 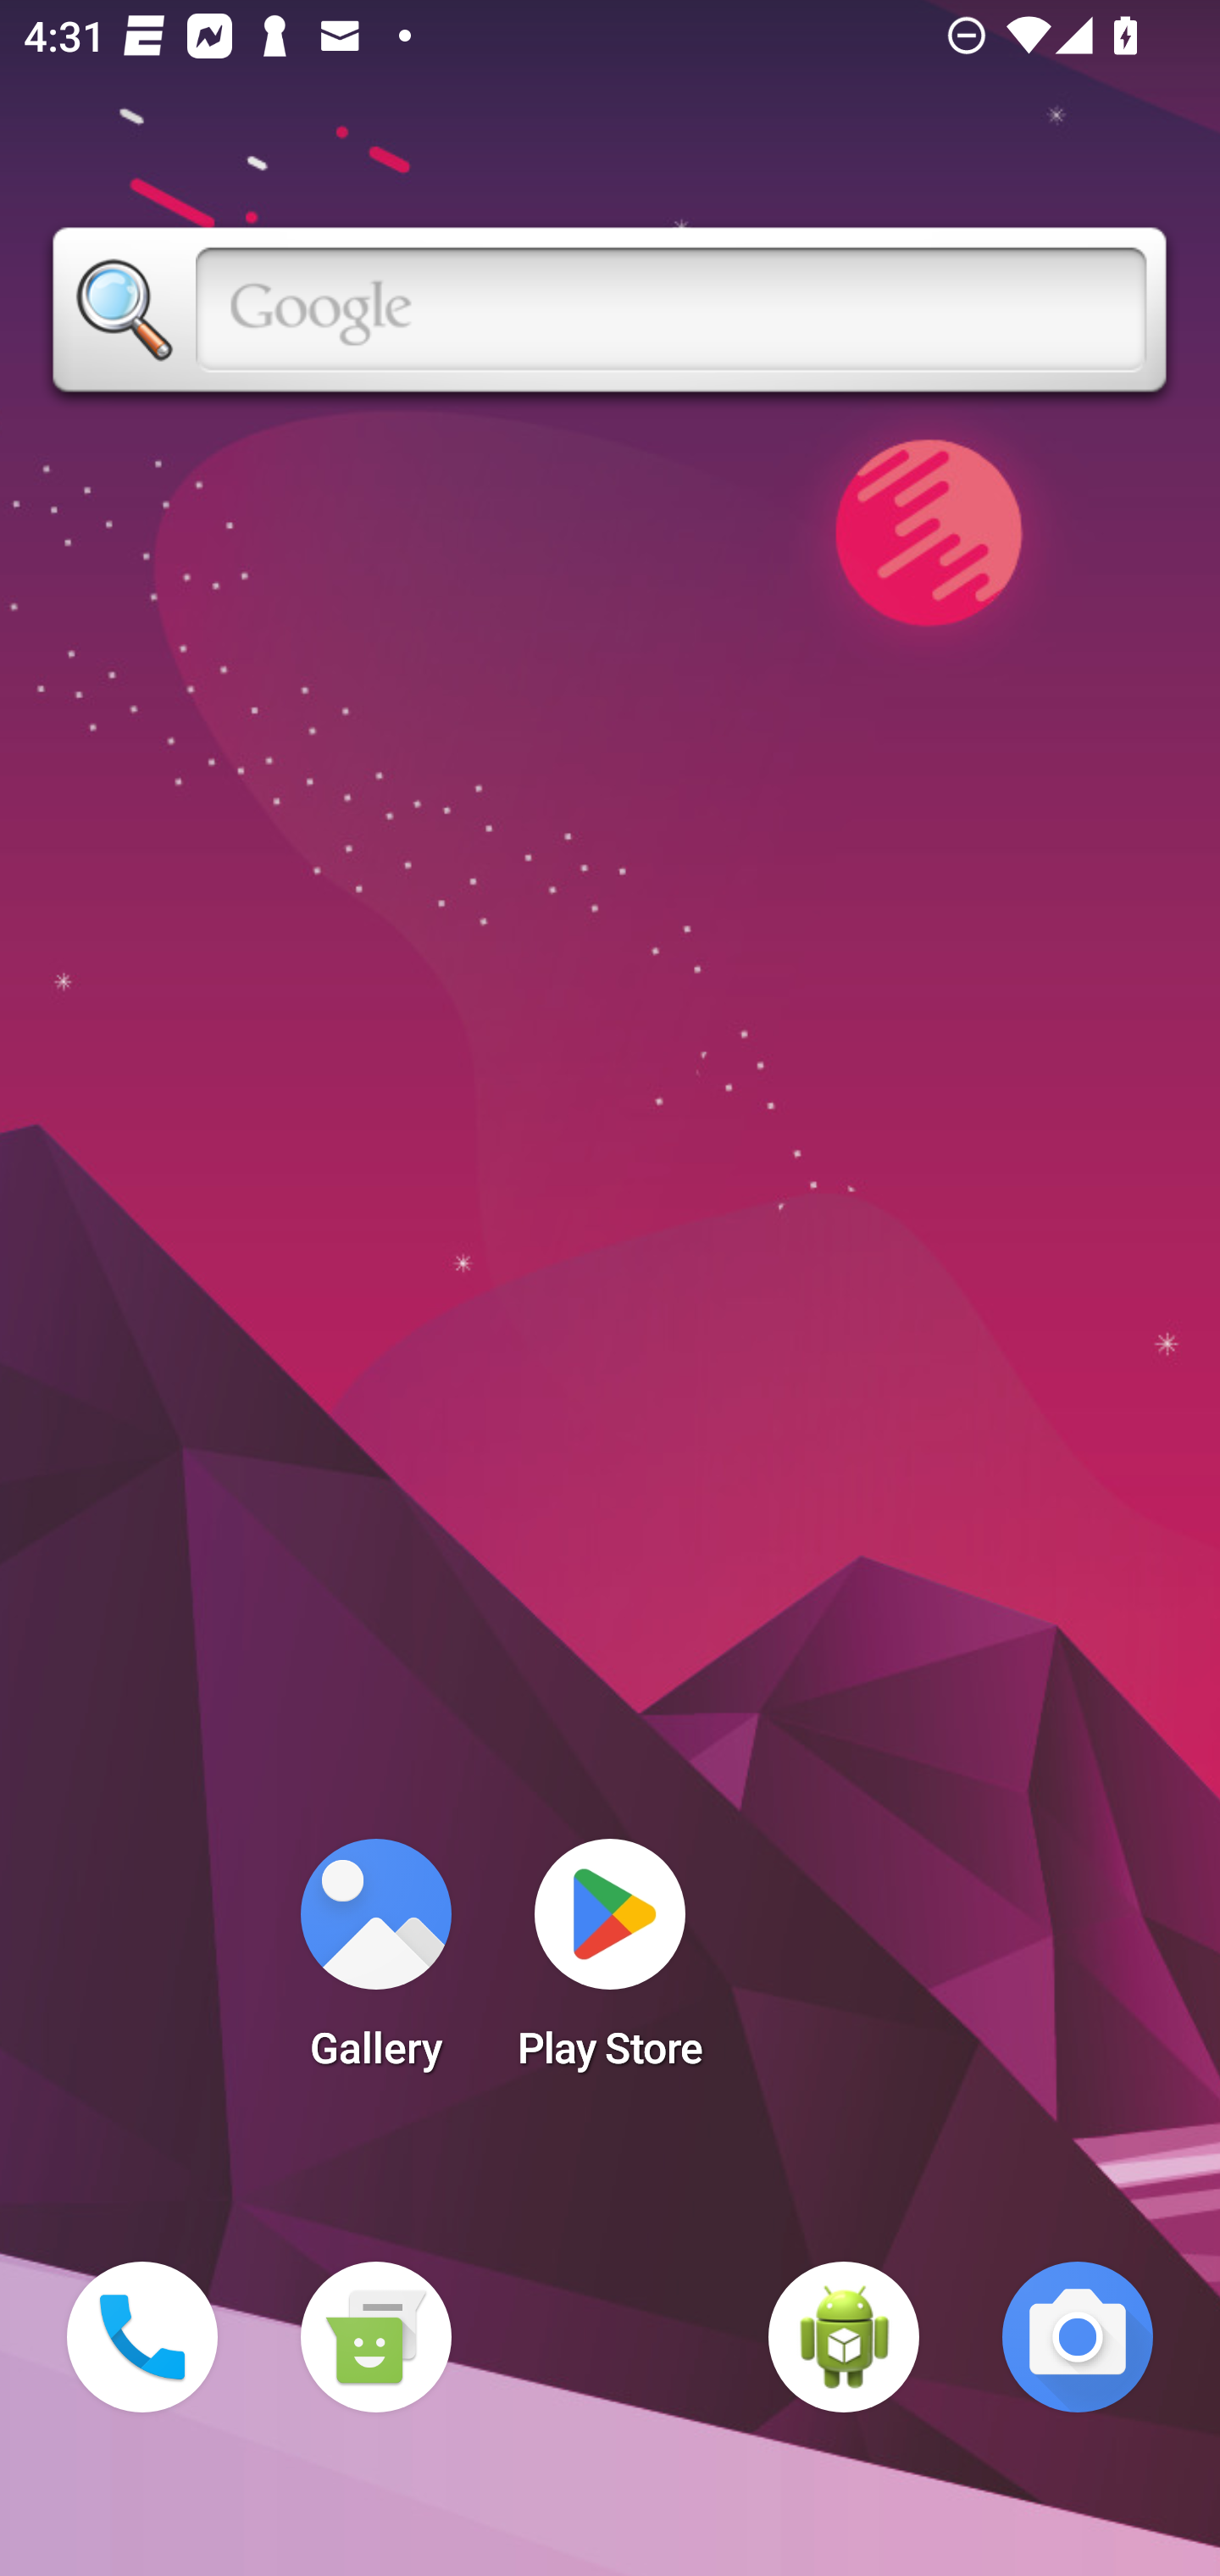 What do you see at coordinates (1078, 2337) in the screenshot?
I see `Camera` at bounding box center [1078, 2337].